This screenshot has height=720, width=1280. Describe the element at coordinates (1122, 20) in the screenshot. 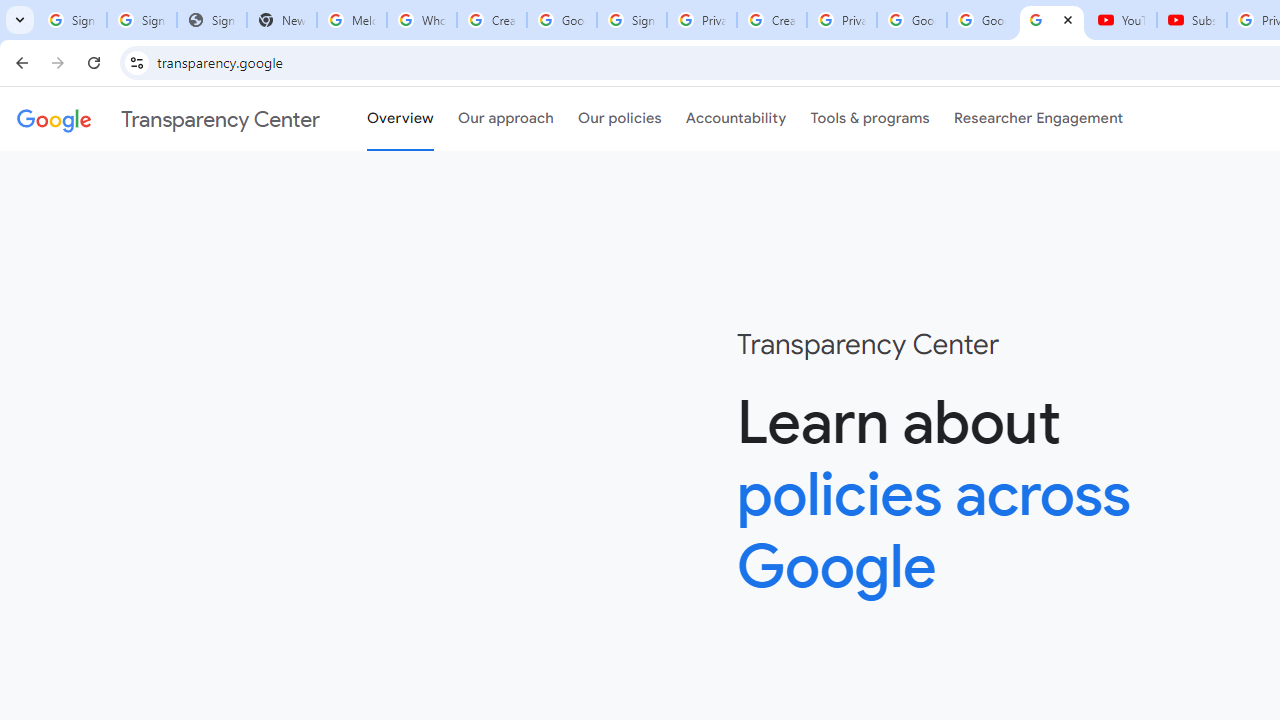

I see `YouTube` at that location.